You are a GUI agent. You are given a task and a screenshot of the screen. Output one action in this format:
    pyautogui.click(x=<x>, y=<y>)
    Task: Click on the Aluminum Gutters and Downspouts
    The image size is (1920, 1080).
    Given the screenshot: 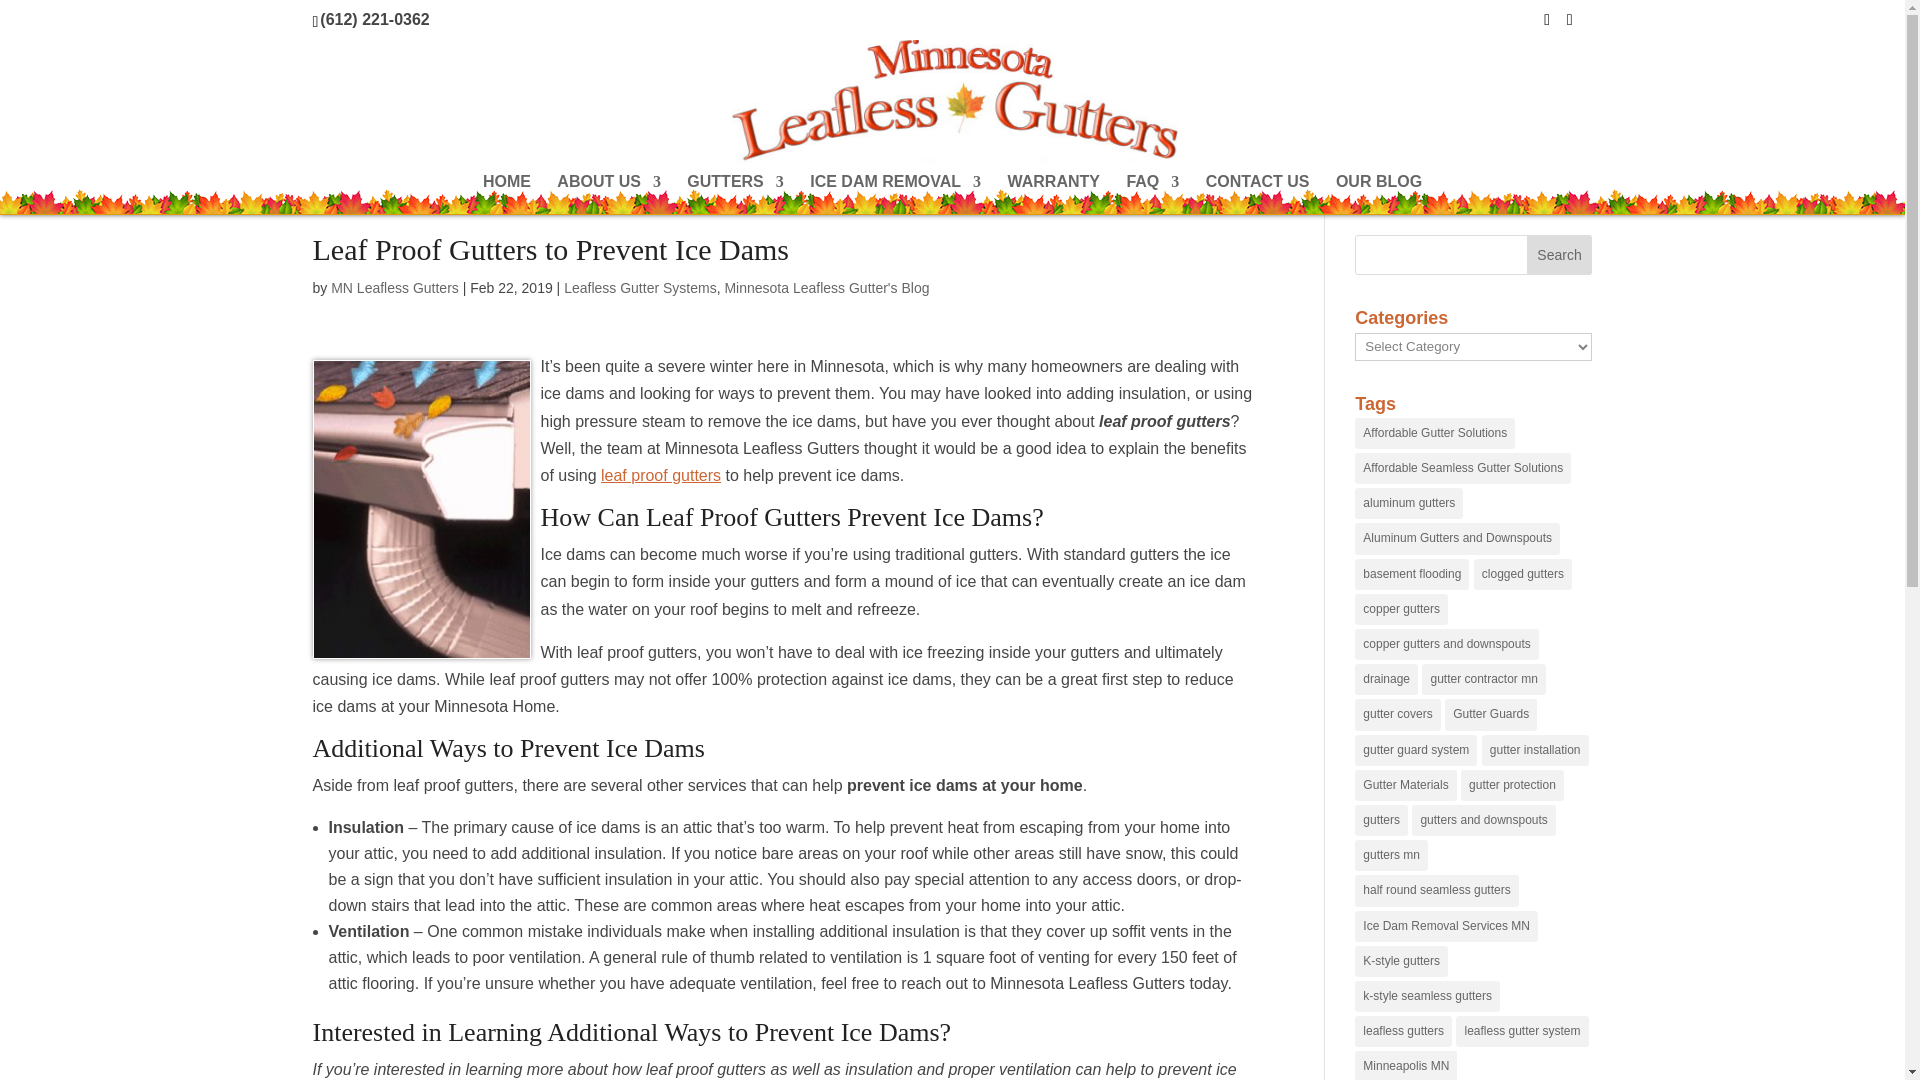 What is the action you would take?
    pyautogui.click(x=1457, y=538)
    